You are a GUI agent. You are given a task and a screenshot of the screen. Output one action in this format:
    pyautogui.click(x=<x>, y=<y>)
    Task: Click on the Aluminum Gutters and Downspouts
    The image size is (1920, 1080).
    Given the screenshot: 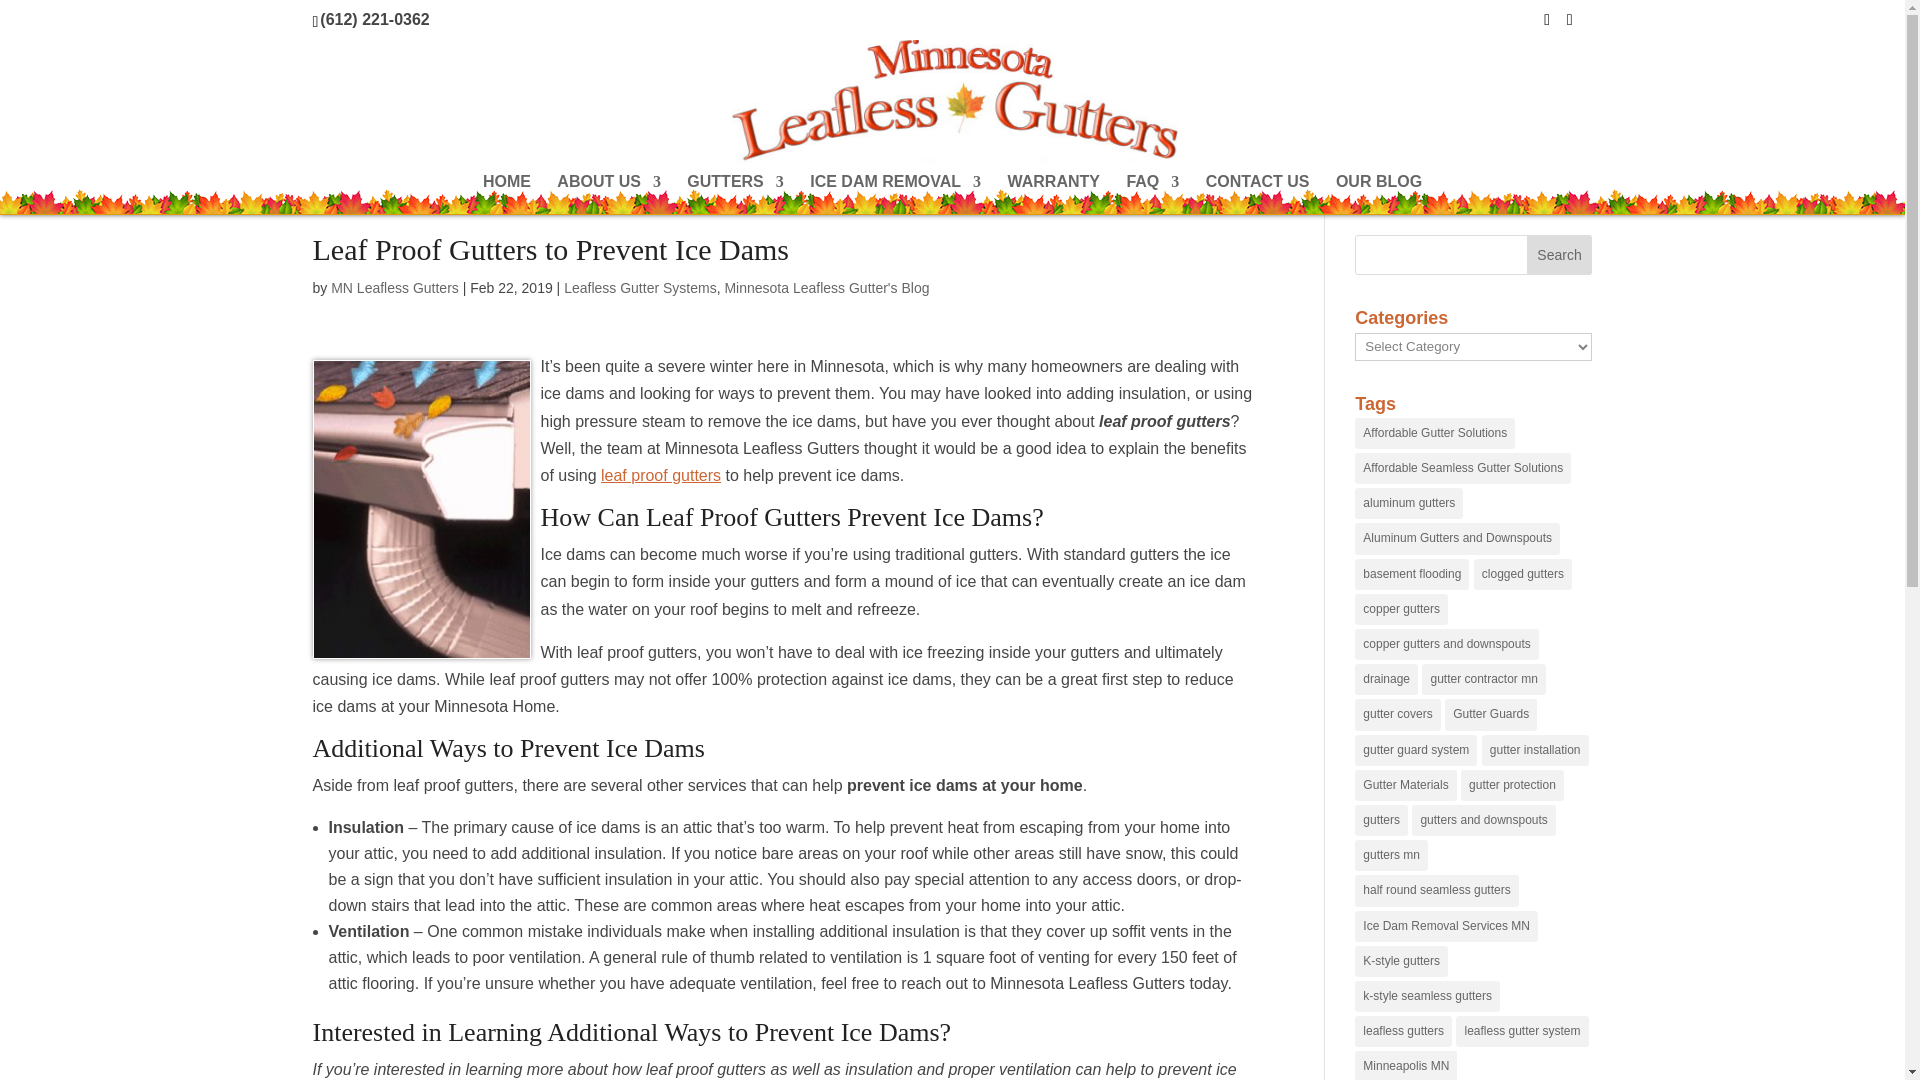 What is the action you would take?
    pyautogui.click(x=1457, y=538)
    